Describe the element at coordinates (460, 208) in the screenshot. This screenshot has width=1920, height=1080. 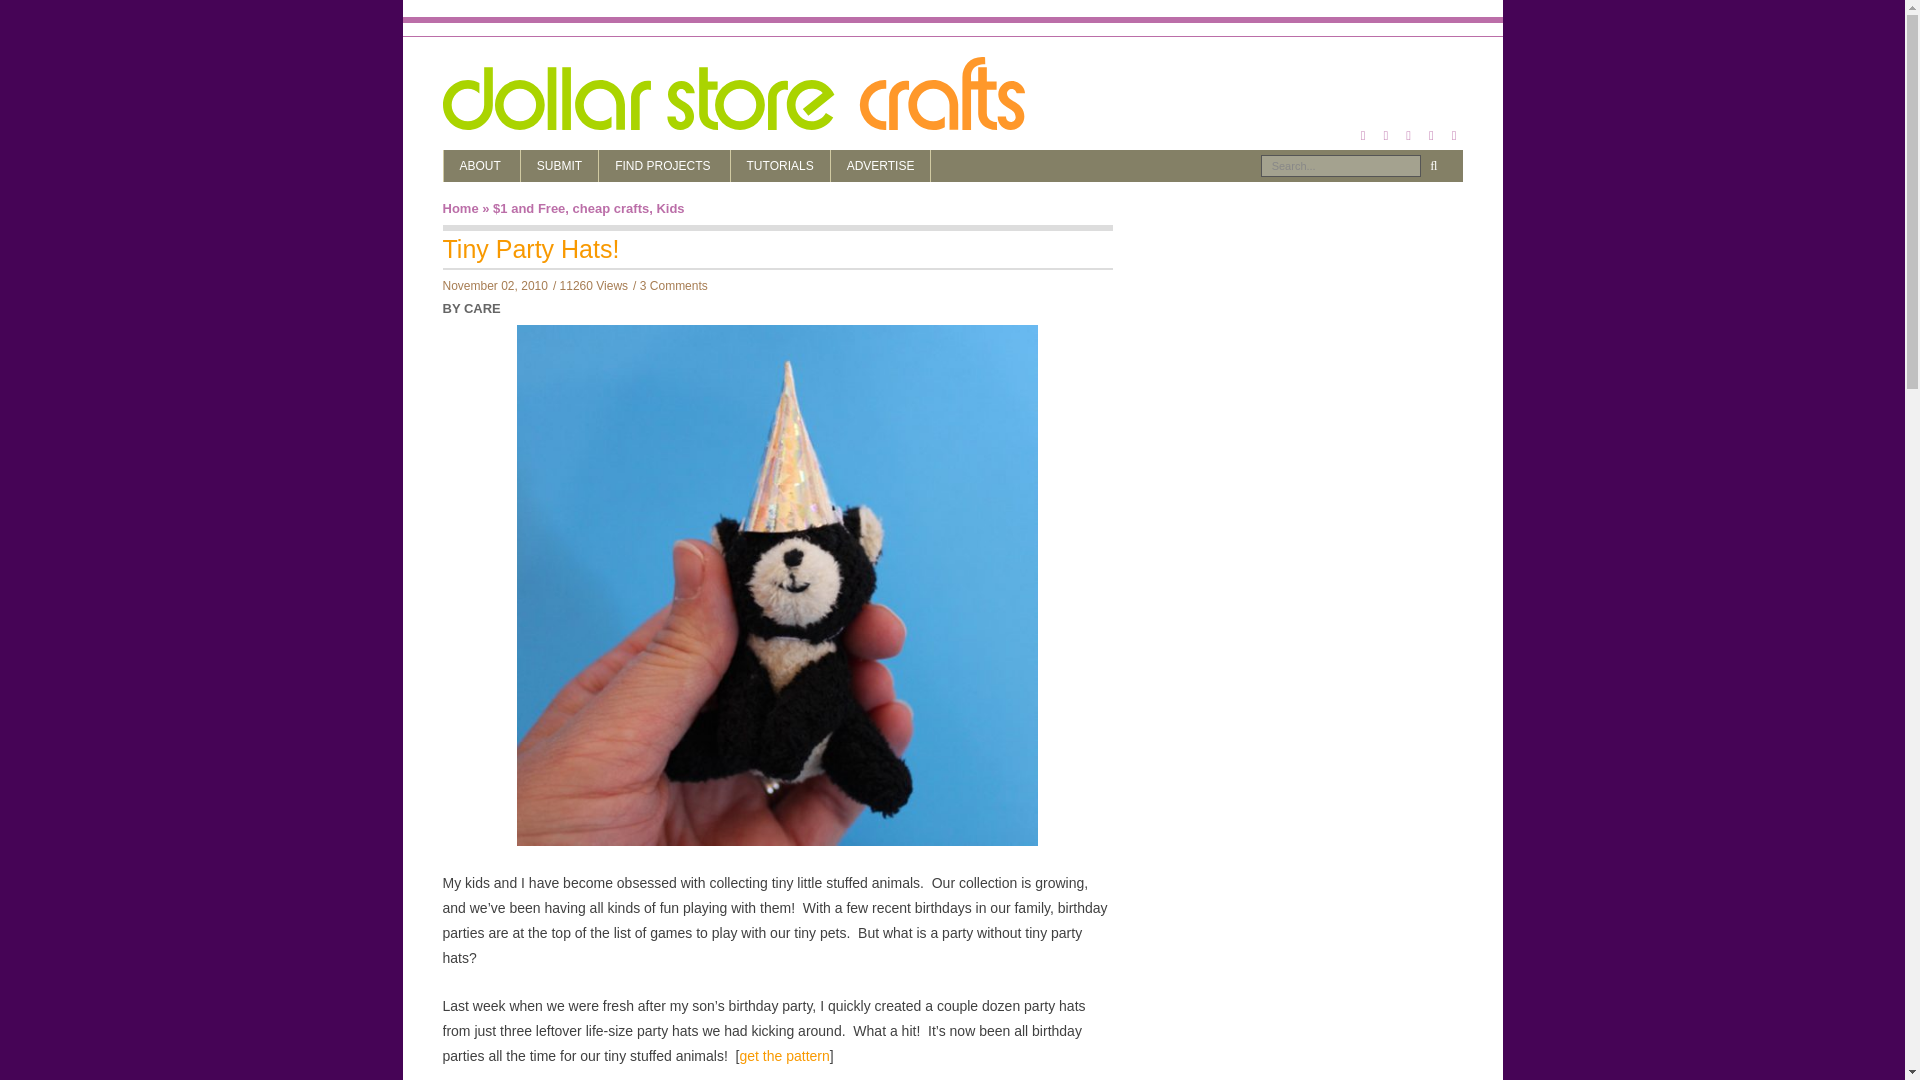
I see `Home` at that location.